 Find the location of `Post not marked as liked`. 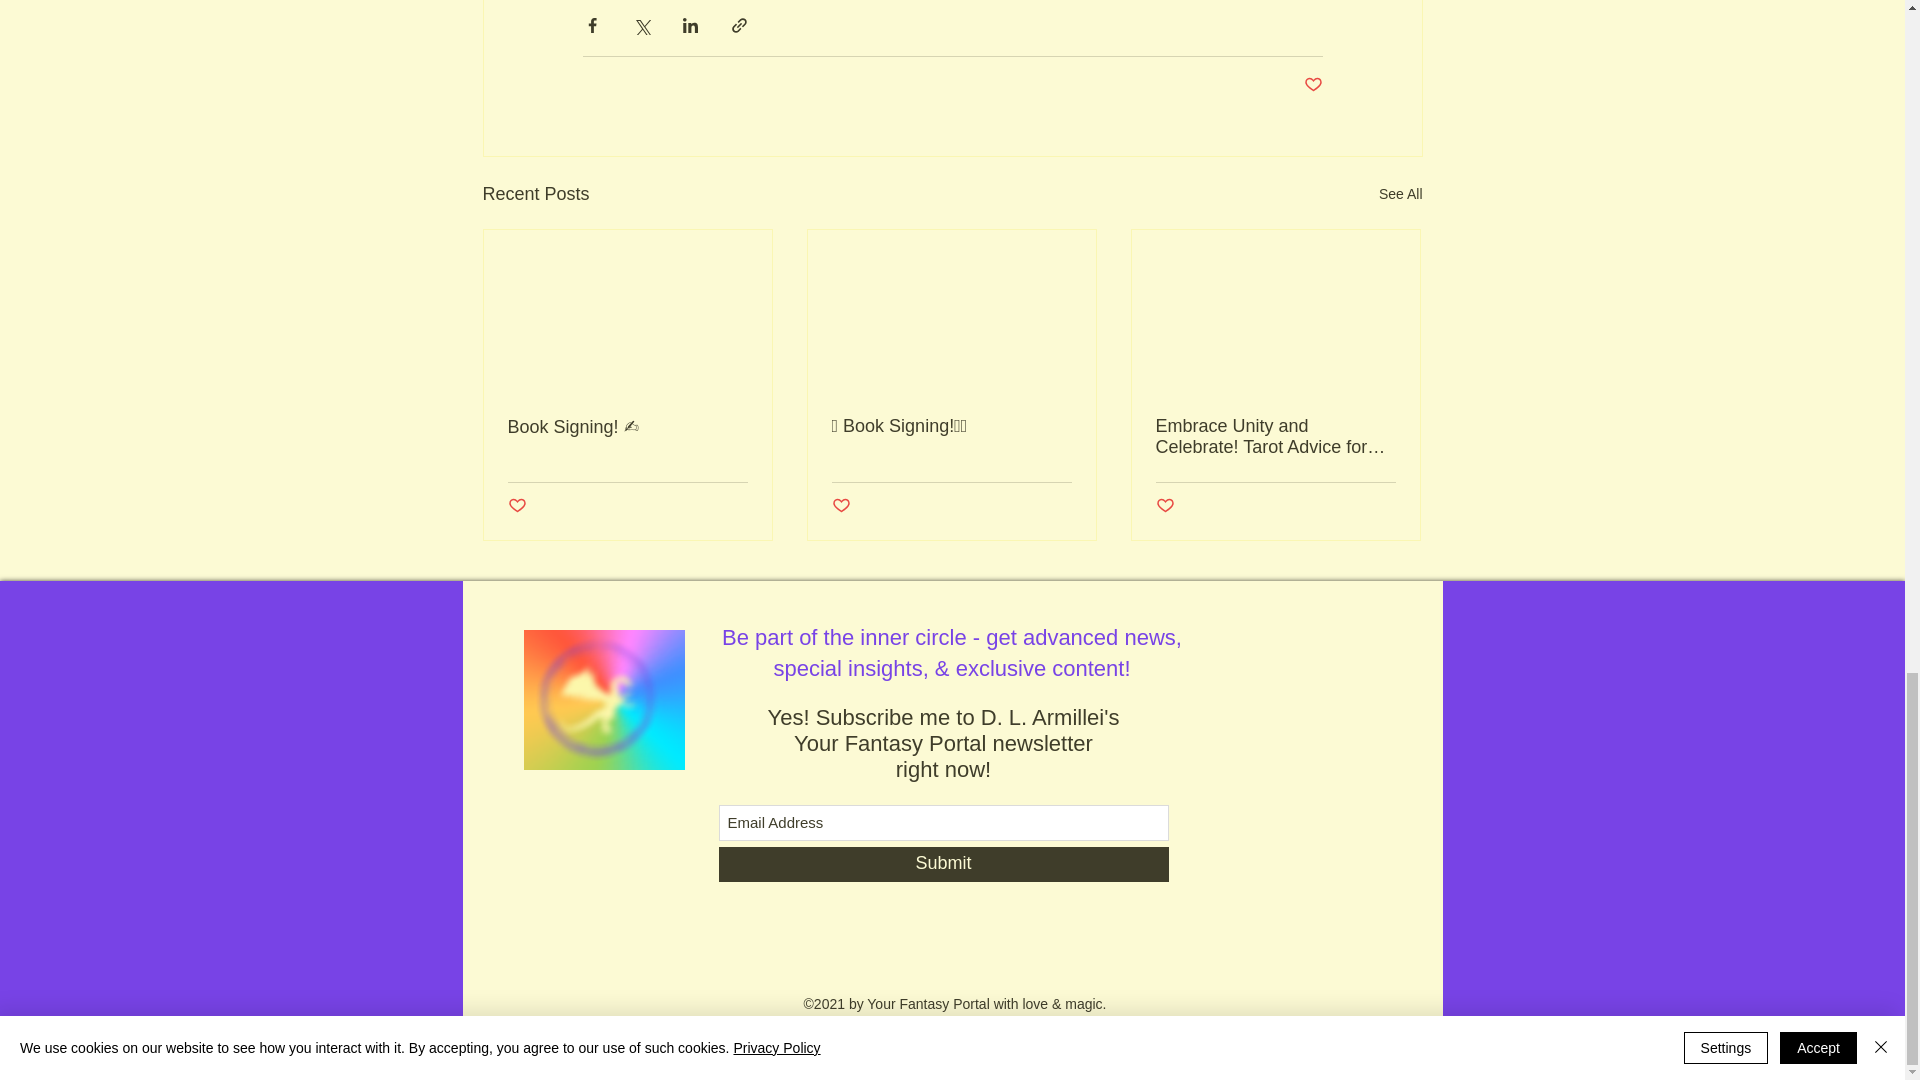

Post not marked as liked is located at coordinates (1312, 85).